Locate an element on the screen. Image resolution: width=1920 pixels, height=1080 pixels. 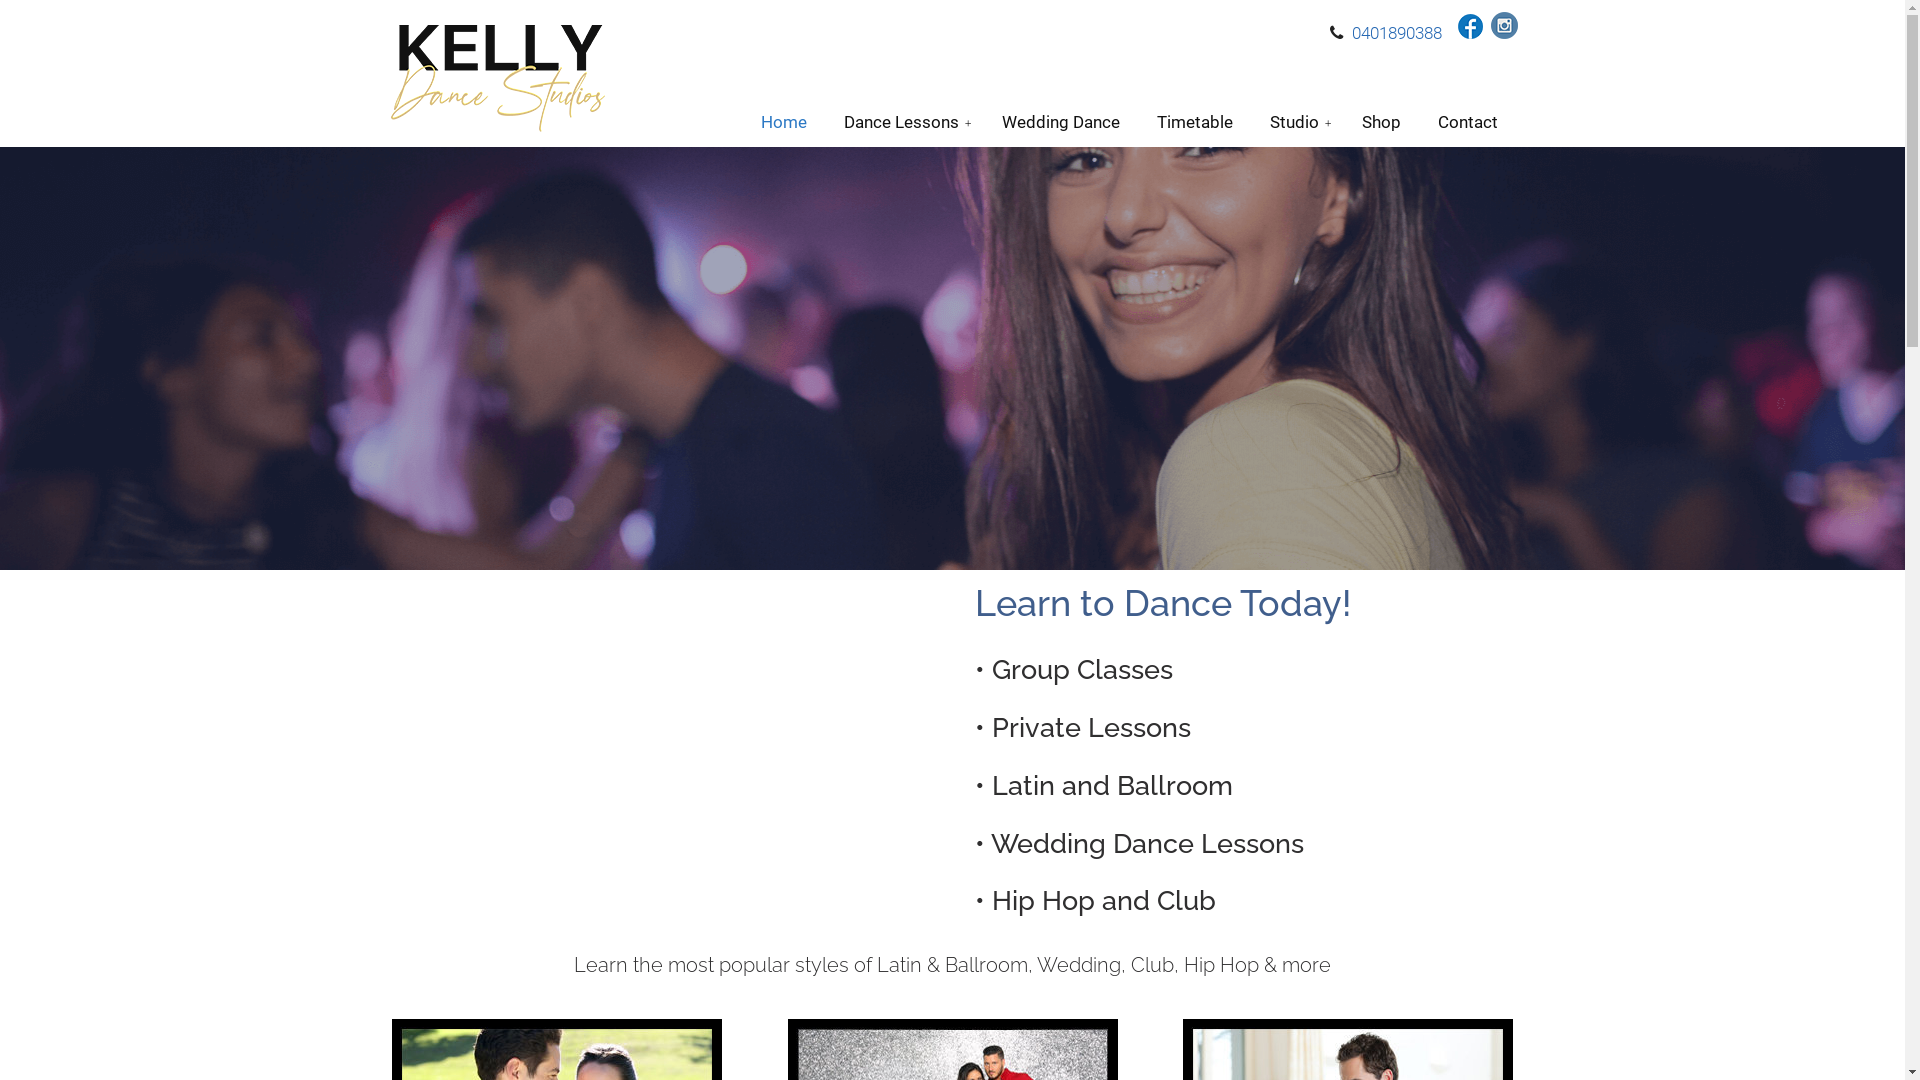
Home is located at coordinates (783, 122).